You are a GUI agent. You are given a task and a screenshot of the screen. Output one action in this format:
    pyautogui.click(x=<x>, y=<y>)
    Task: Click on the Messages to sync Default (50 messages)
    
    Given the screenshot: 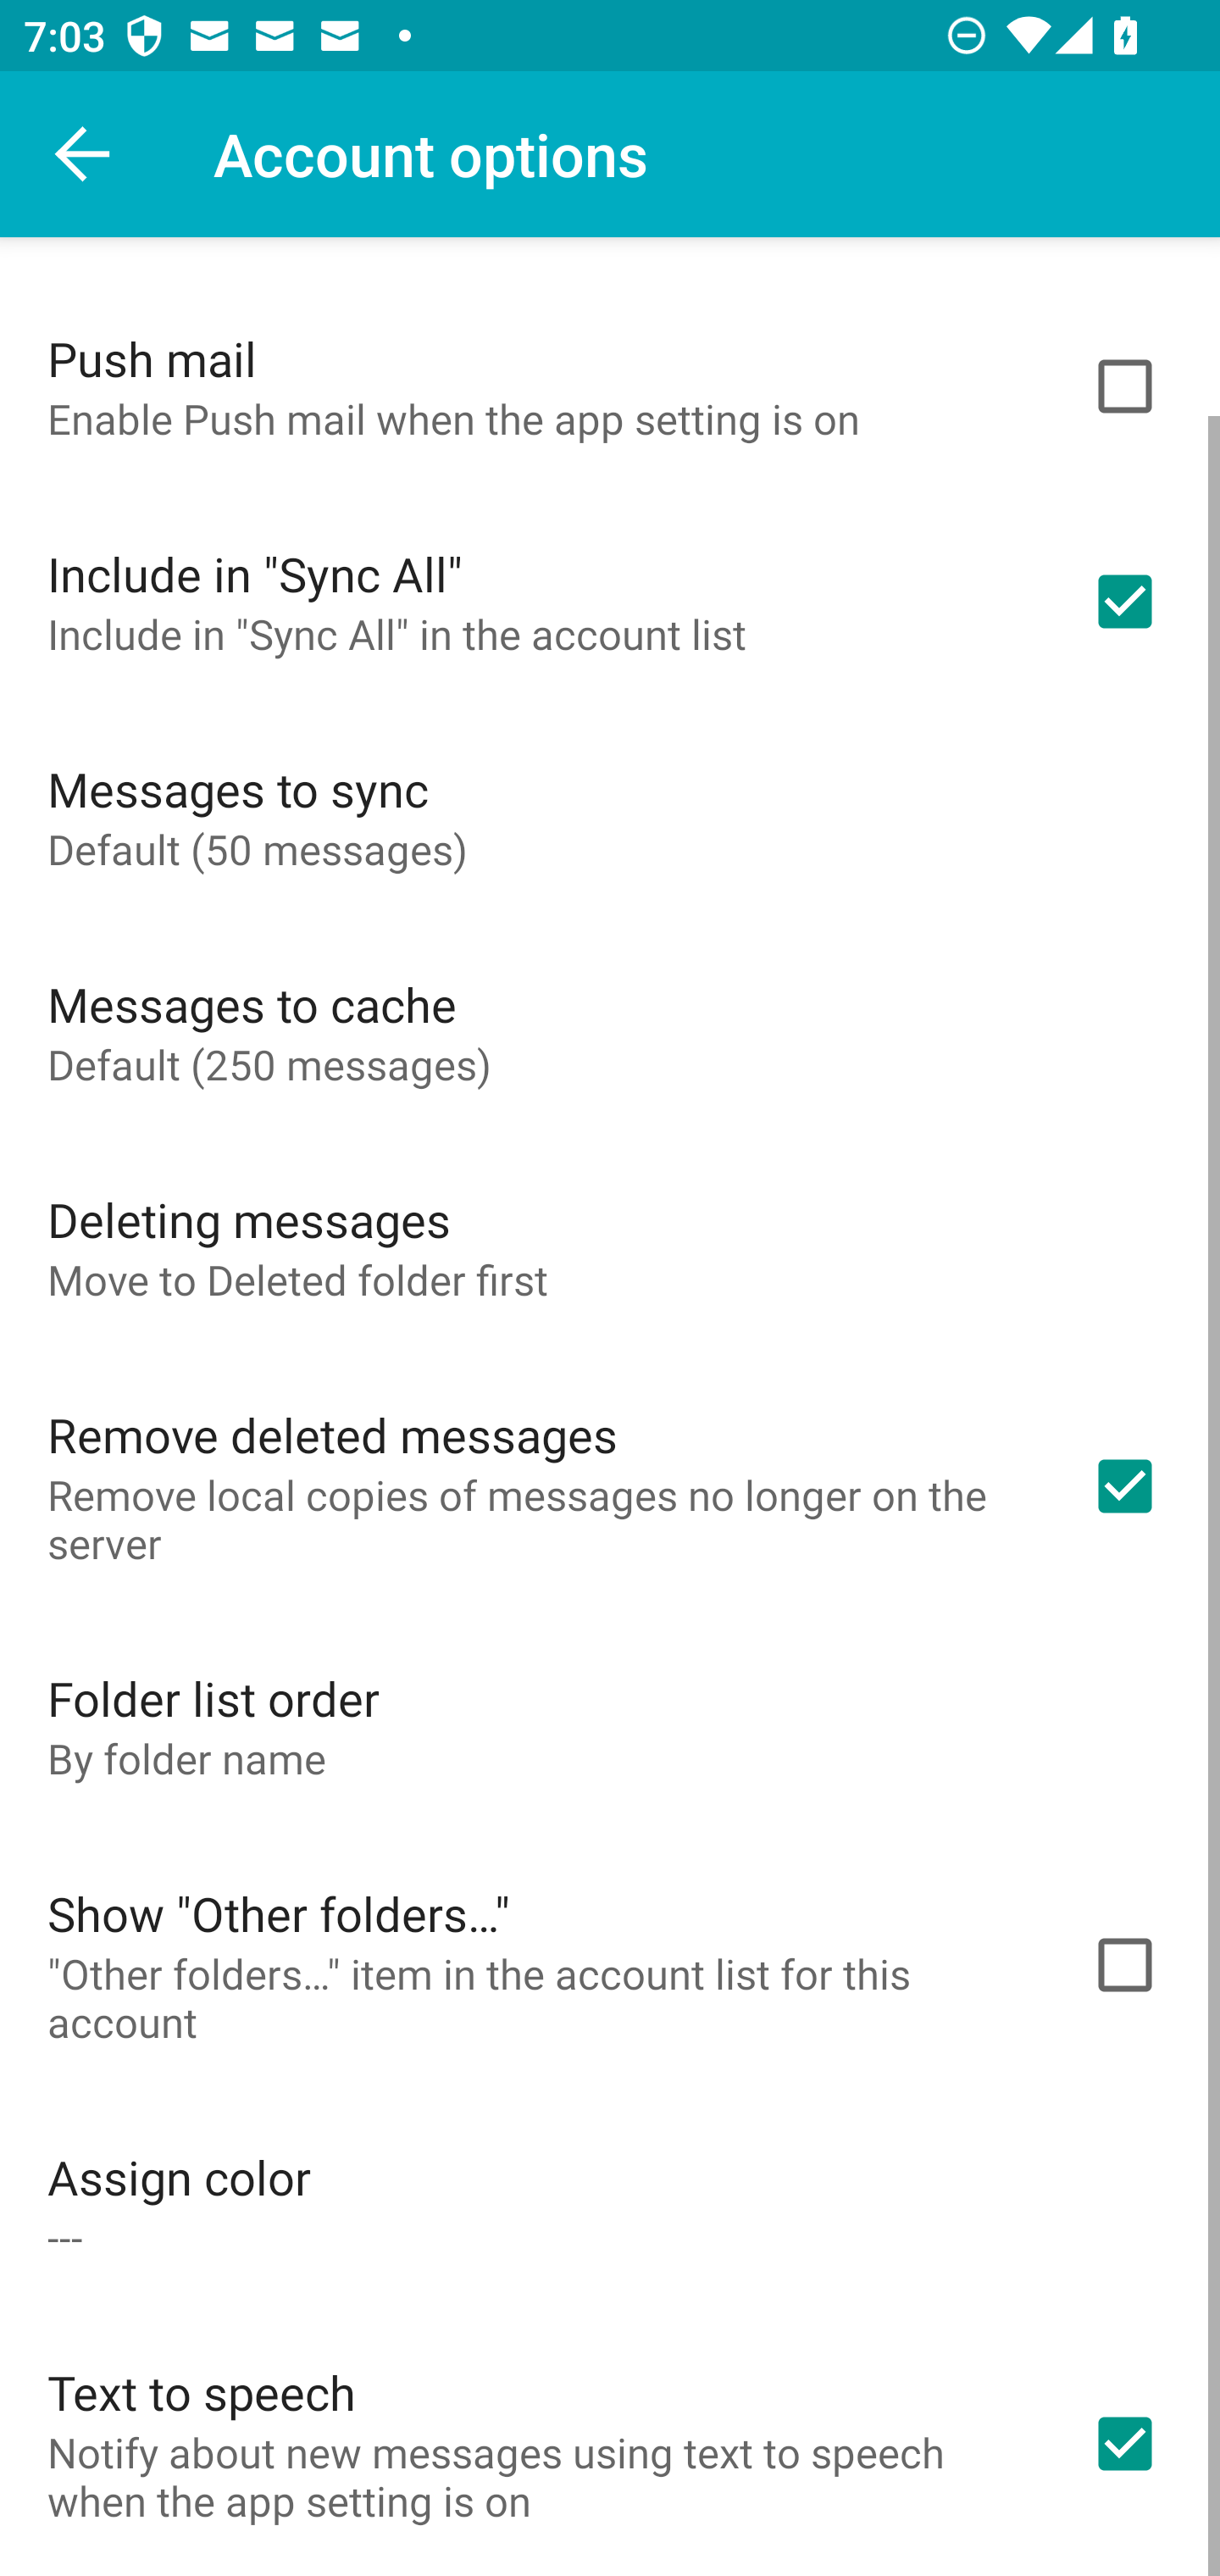 What is the action you would take?
    pyautogui.click(x=610, y=817)
    